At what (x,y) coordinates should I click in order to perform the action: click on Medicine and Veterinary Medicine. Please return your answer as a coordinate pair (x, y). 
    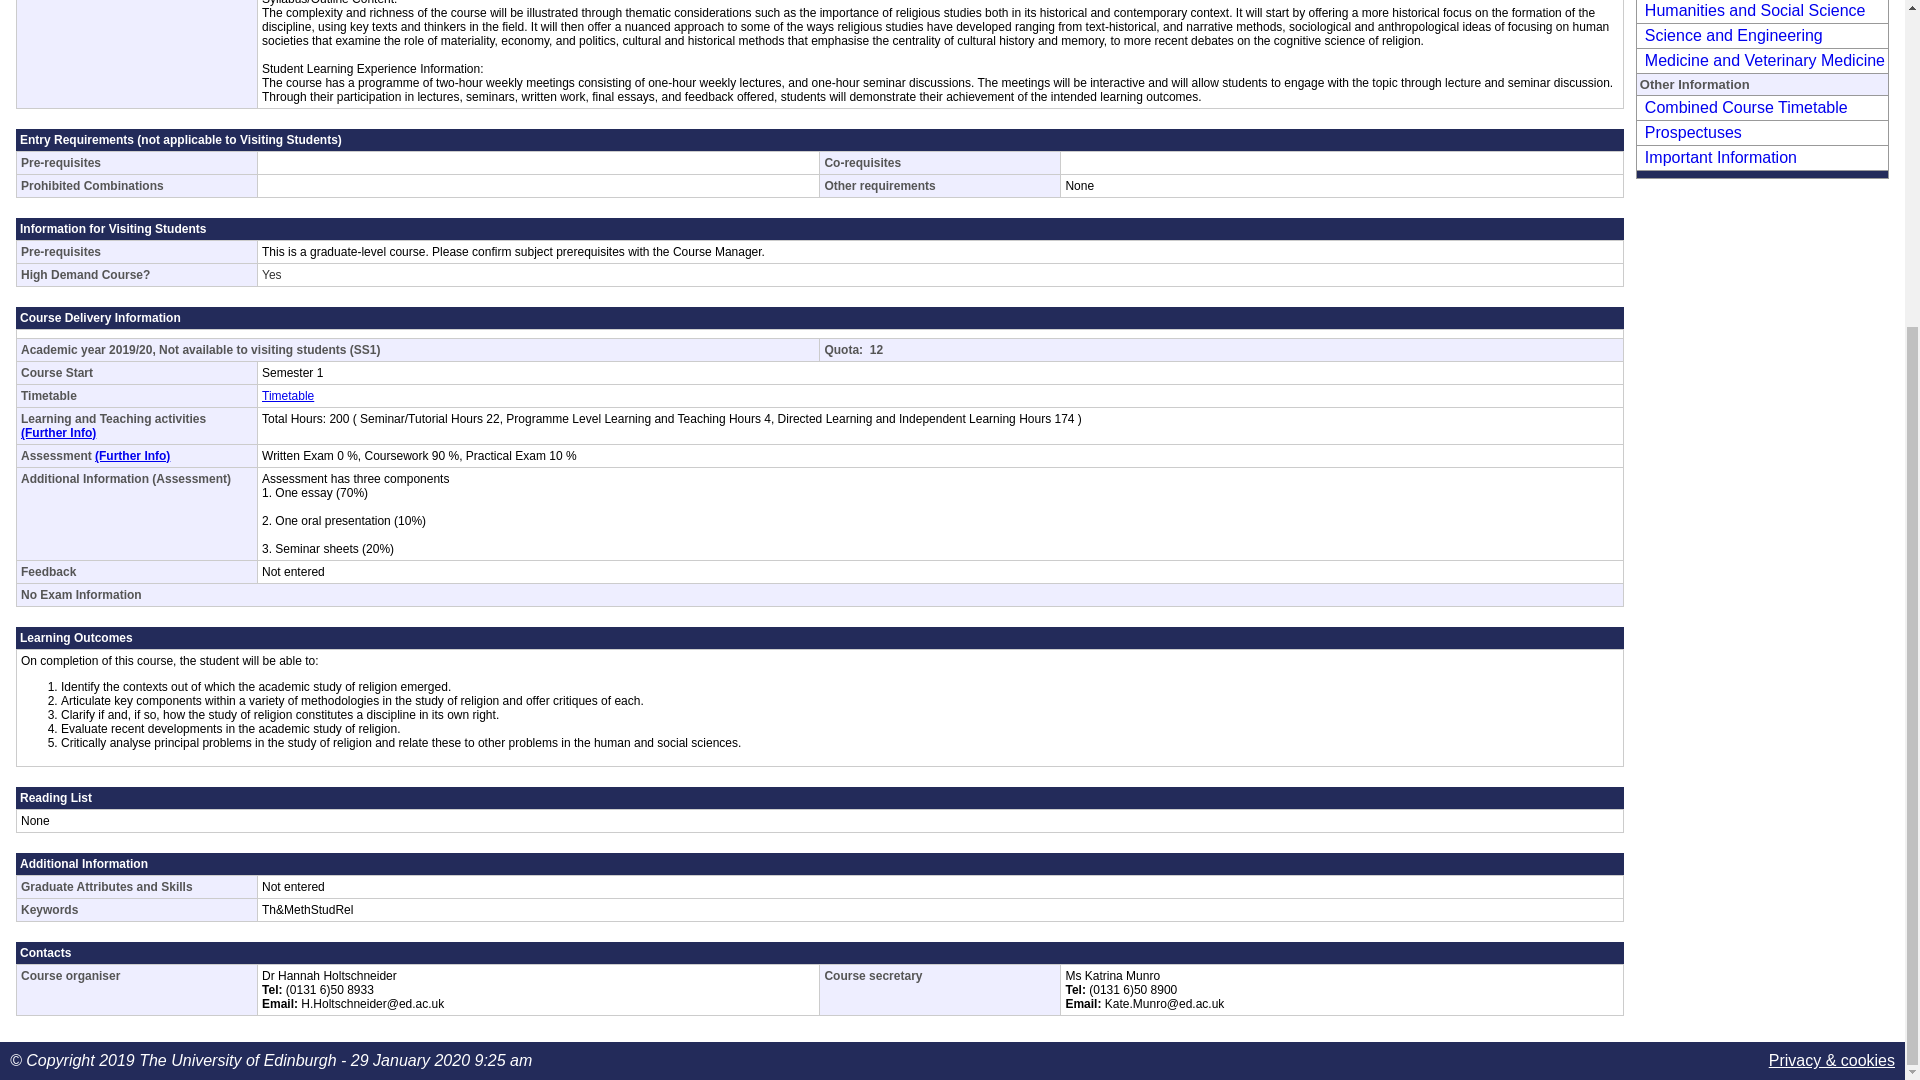
    Looking at the image, I should click on (1762, 60).